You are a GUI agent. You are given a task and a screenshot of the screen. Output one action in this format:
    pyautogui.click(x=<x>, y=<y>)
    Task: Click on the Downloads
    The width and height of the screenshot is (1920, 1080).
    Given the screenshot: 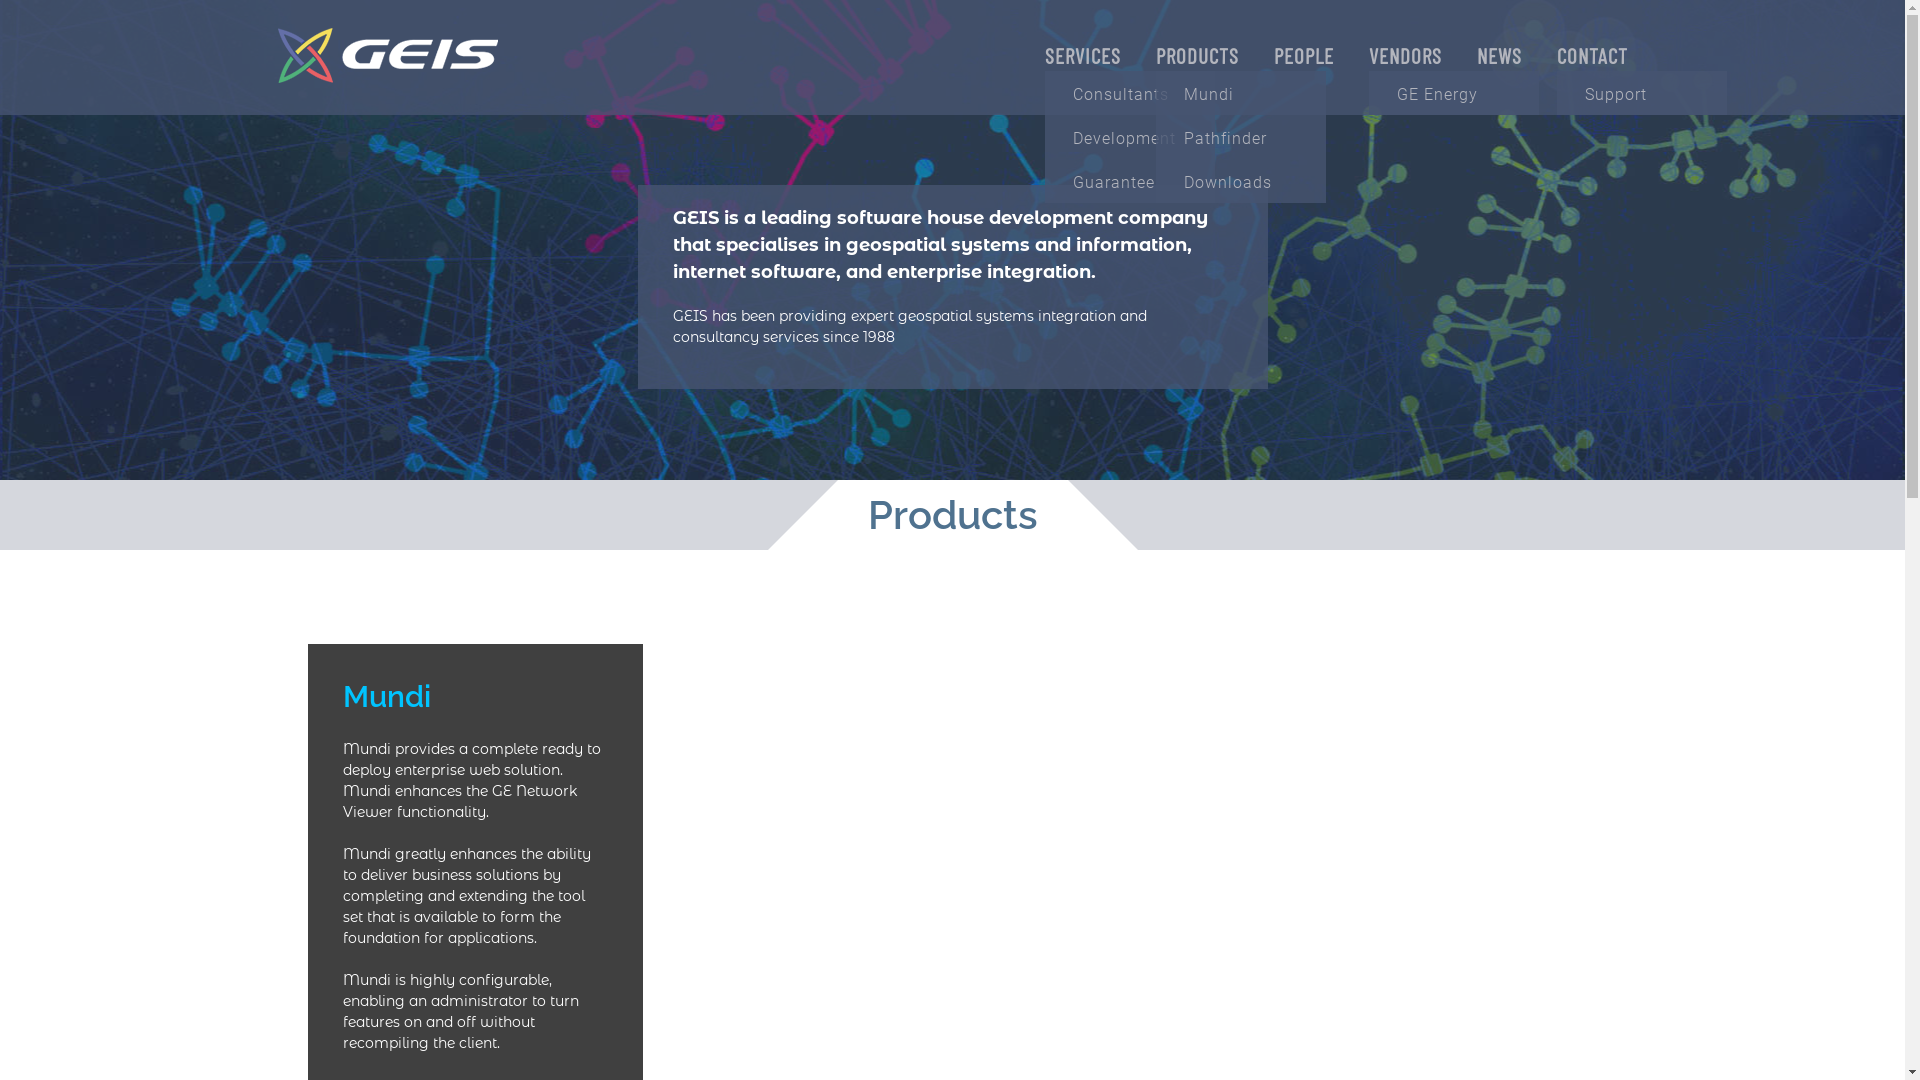 What is the action you would take?
    pyautogui.click(x=1241, y=181)
    